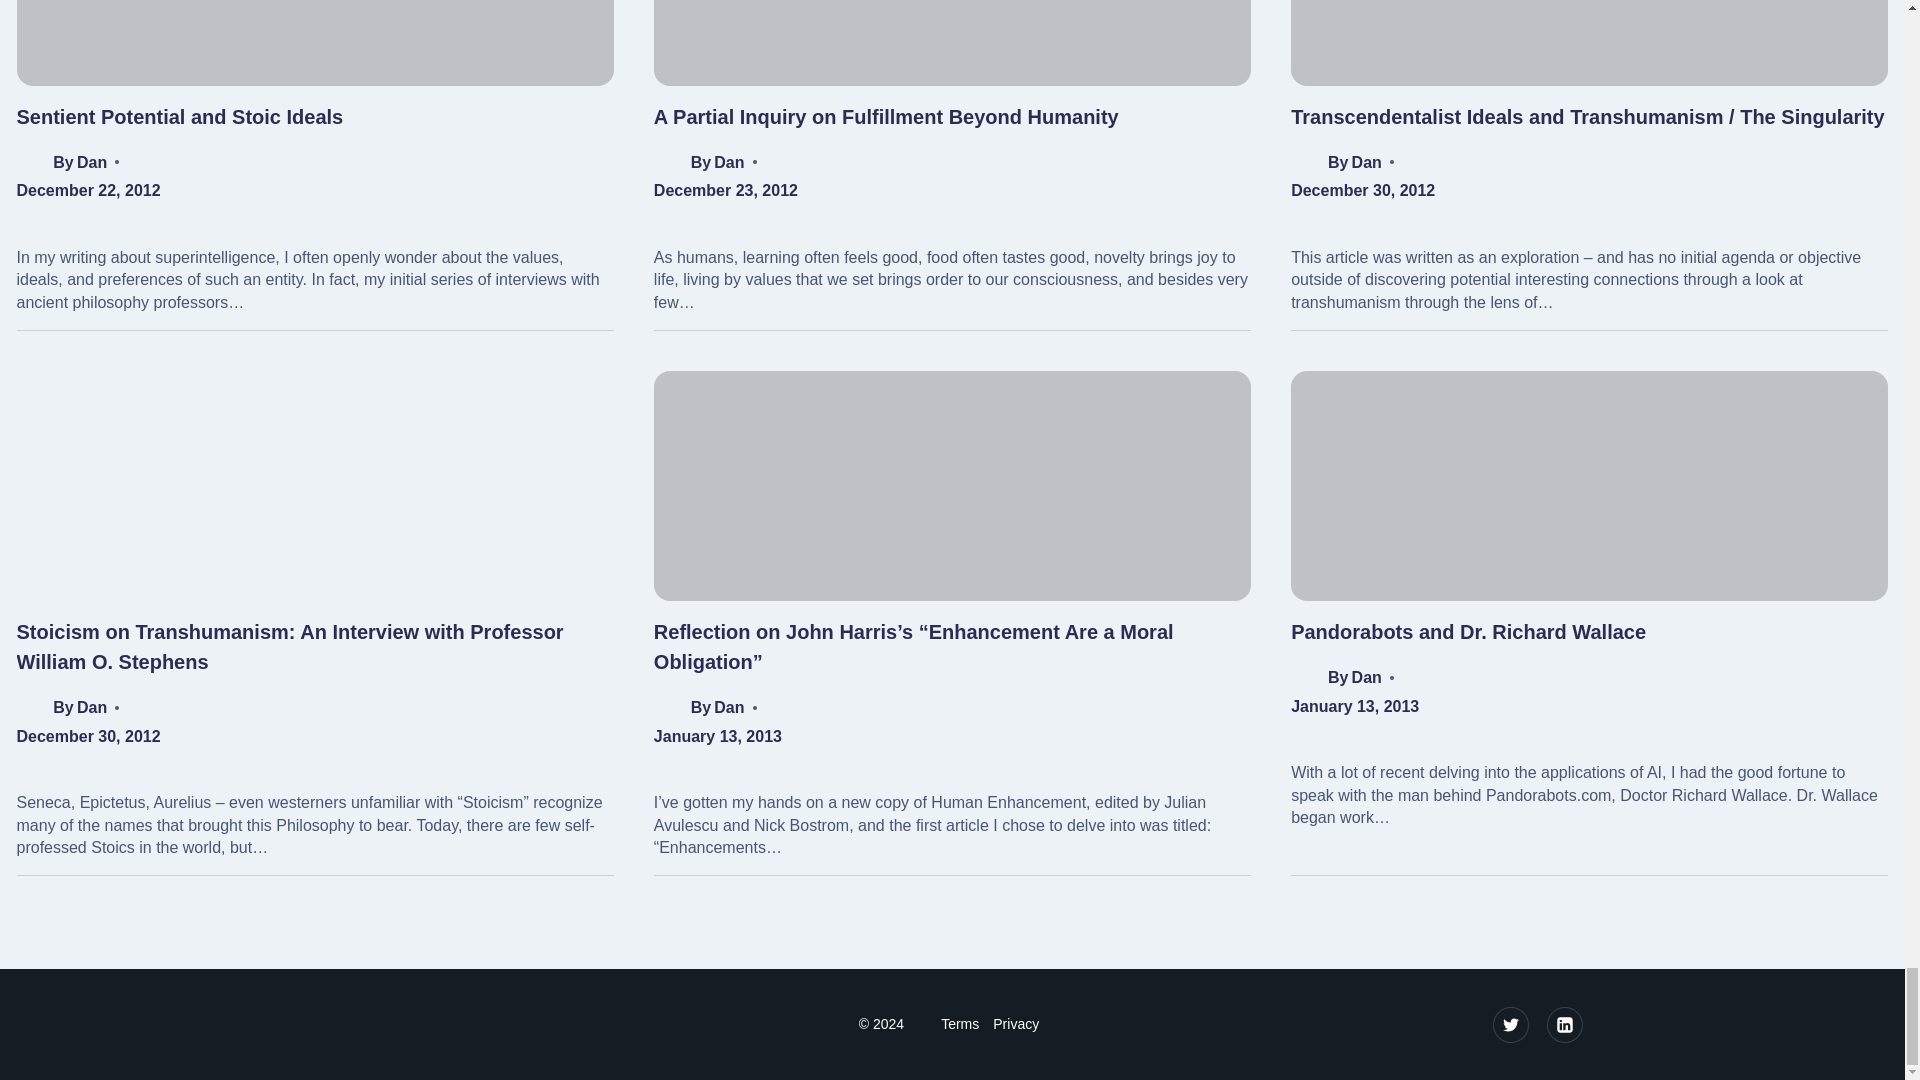 Image resolution: width=1920 pixels, height=1080 pixels. Describe the element at coordinates (179, 116) in the screenshot. I see `Sentient Potential and Stoic Ideals` at that location.